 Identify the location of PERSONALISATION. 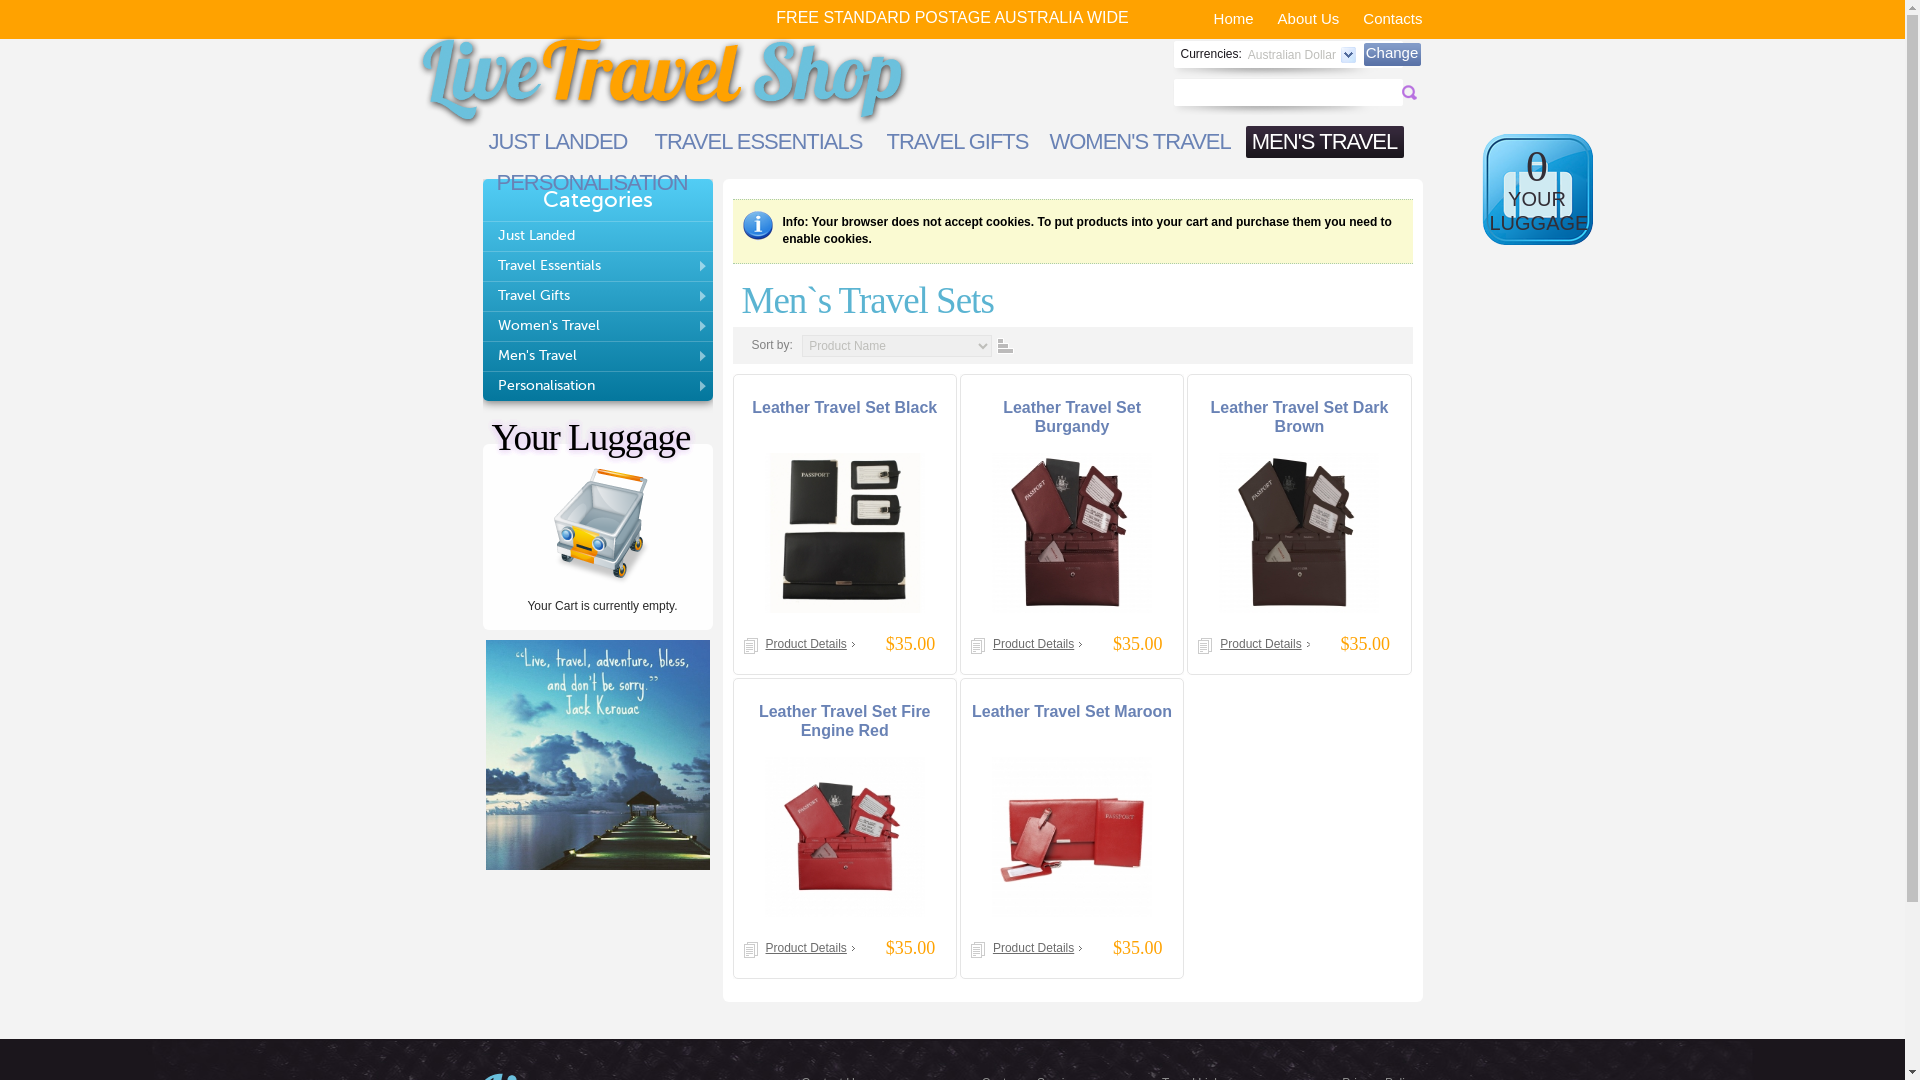
(592, 183).